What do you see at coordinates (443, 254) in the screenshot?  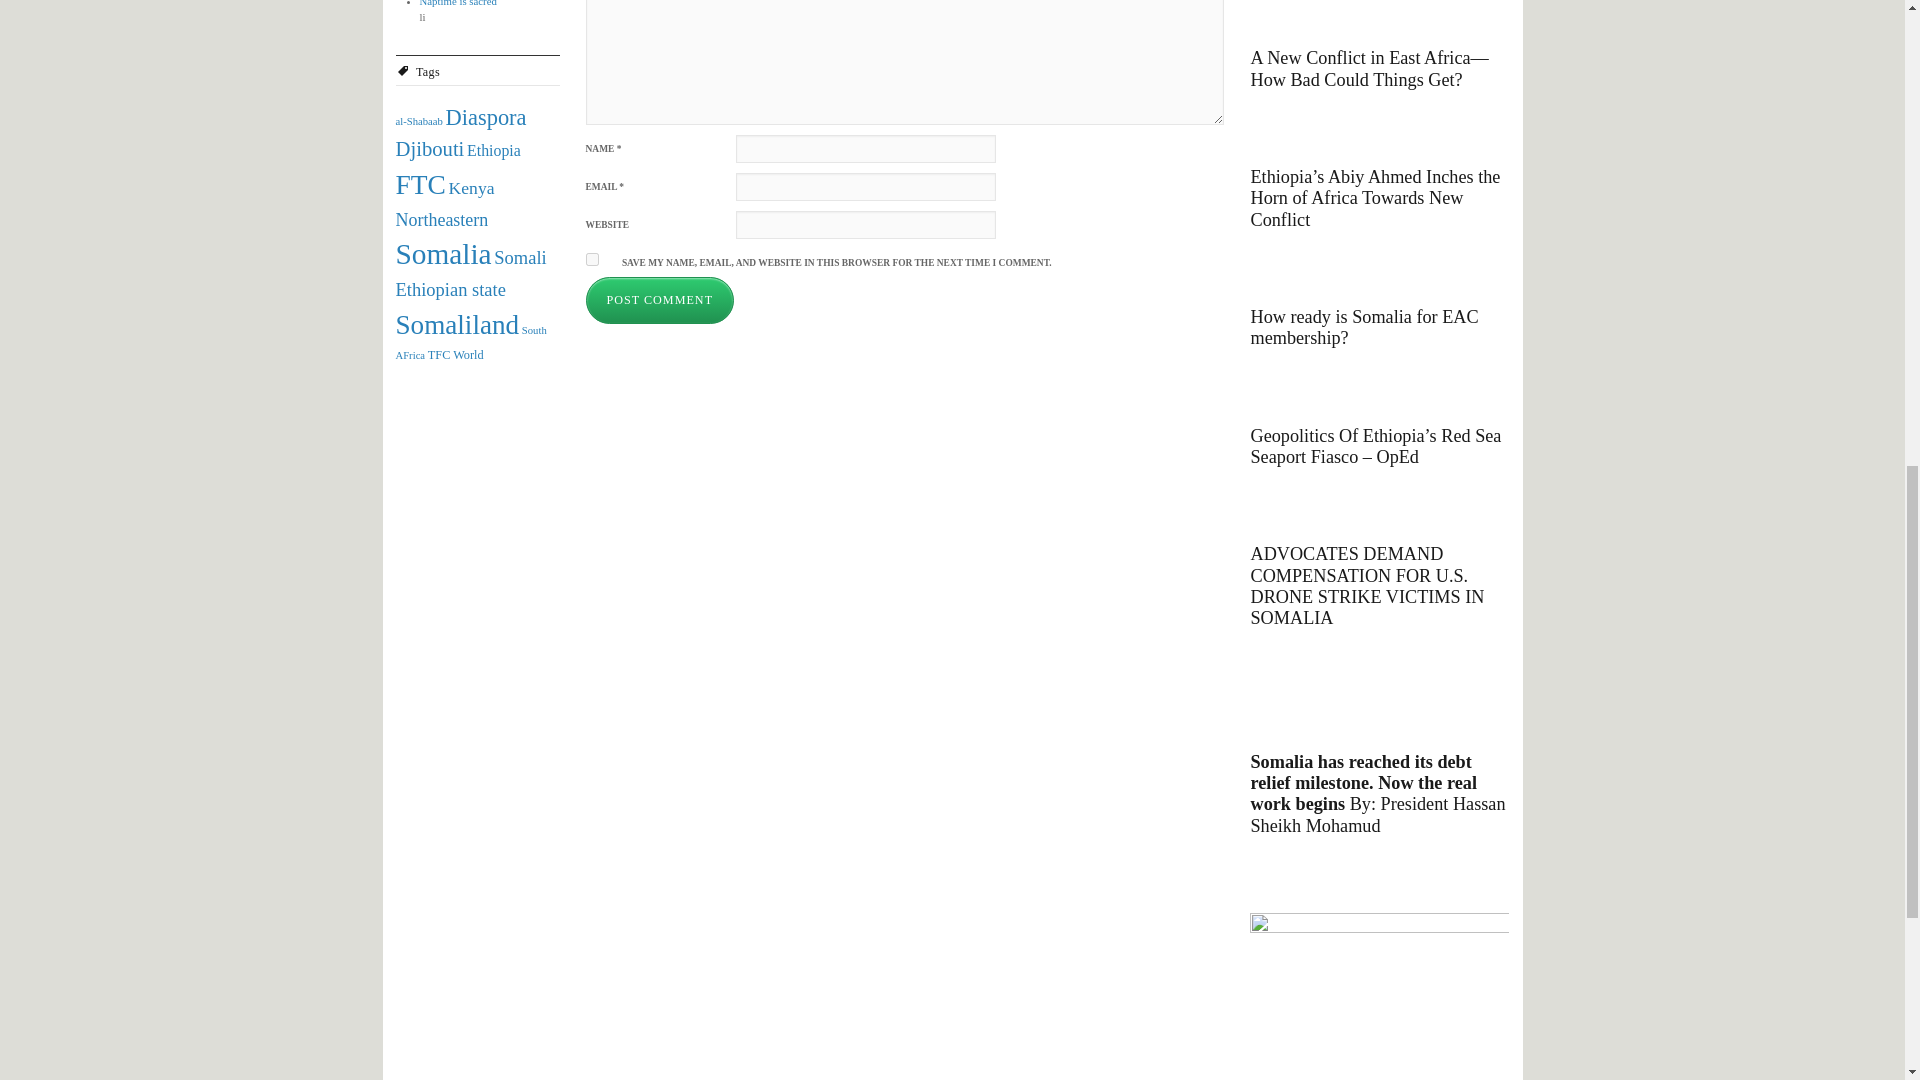 I see `Somalia` at bounding box center [443, 254].